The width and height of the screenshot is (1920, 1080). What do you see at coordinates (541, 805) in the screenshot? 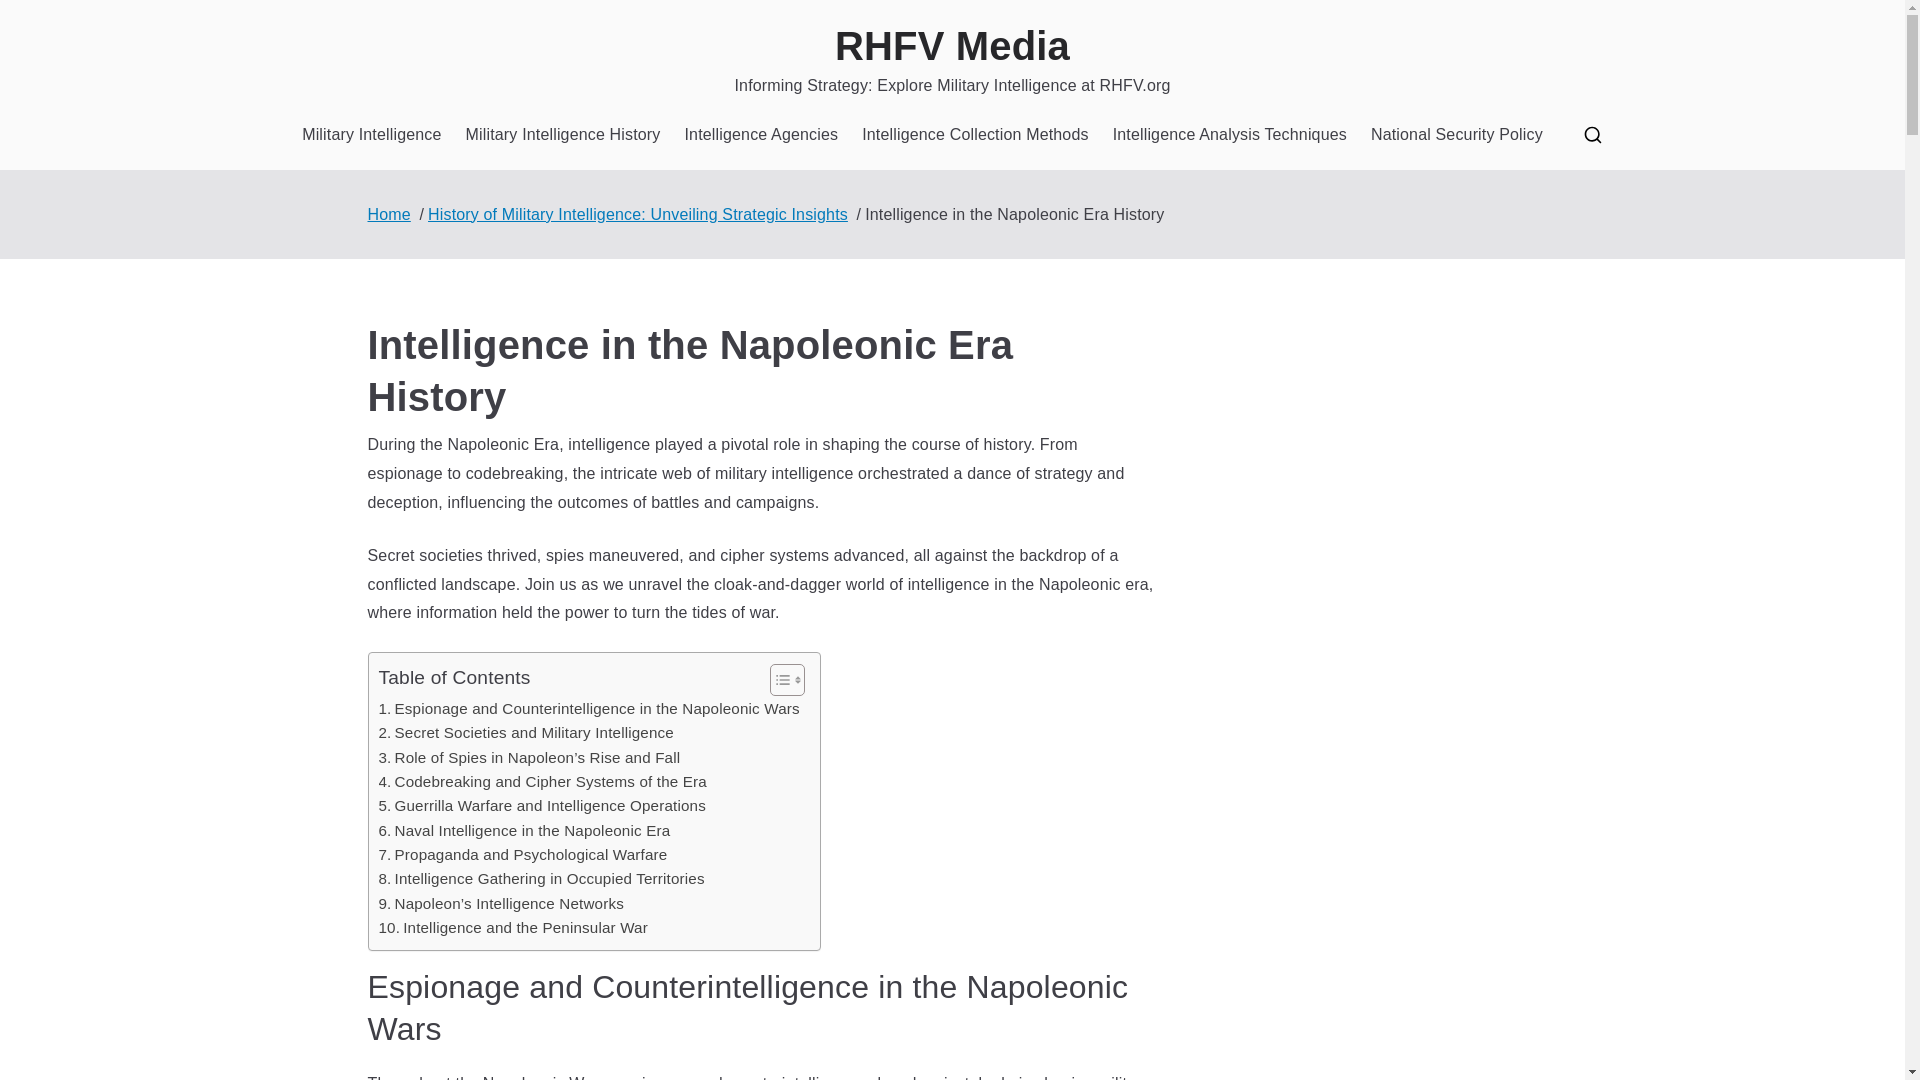
I see `Guerrilla Warfare and Intelligence Operations` at bounding box center [541, 805].